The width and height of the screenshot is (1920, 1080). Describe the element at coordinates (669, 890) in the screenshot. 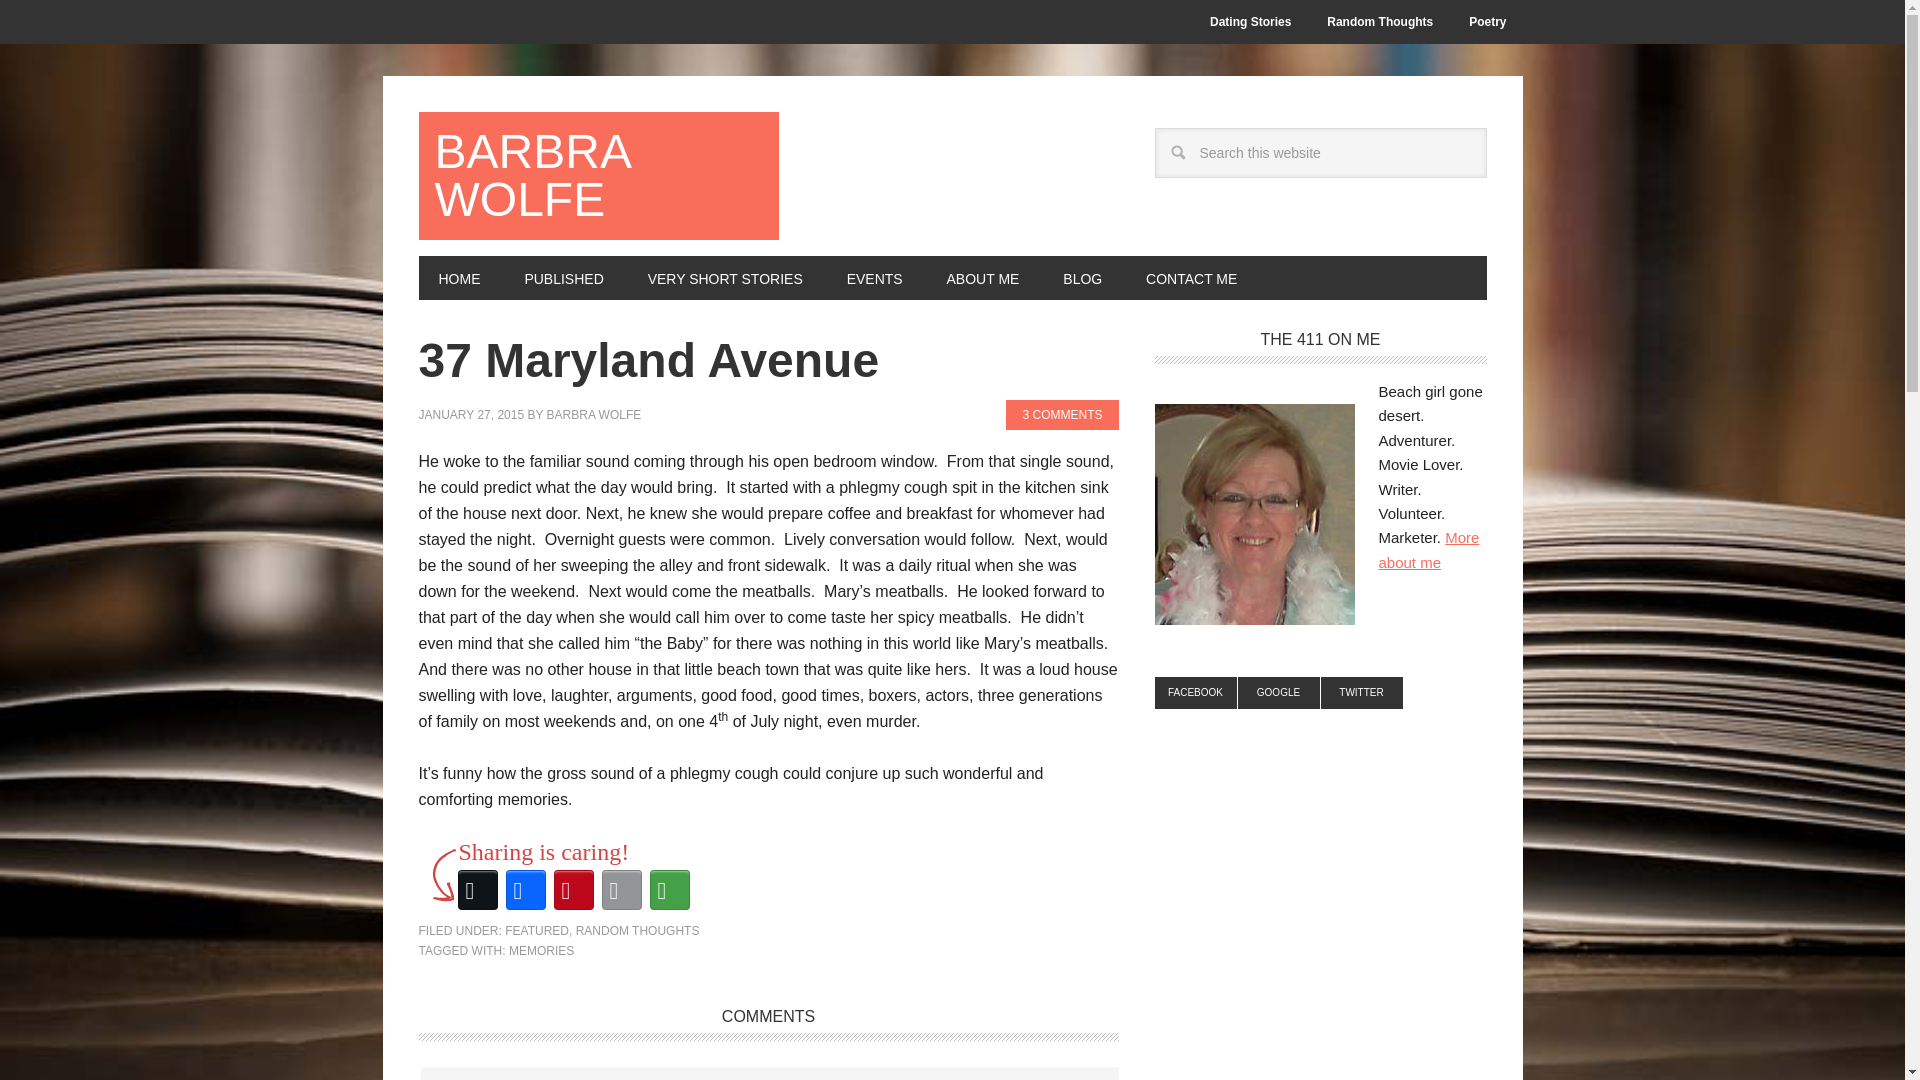

I see `More Options` at that location.